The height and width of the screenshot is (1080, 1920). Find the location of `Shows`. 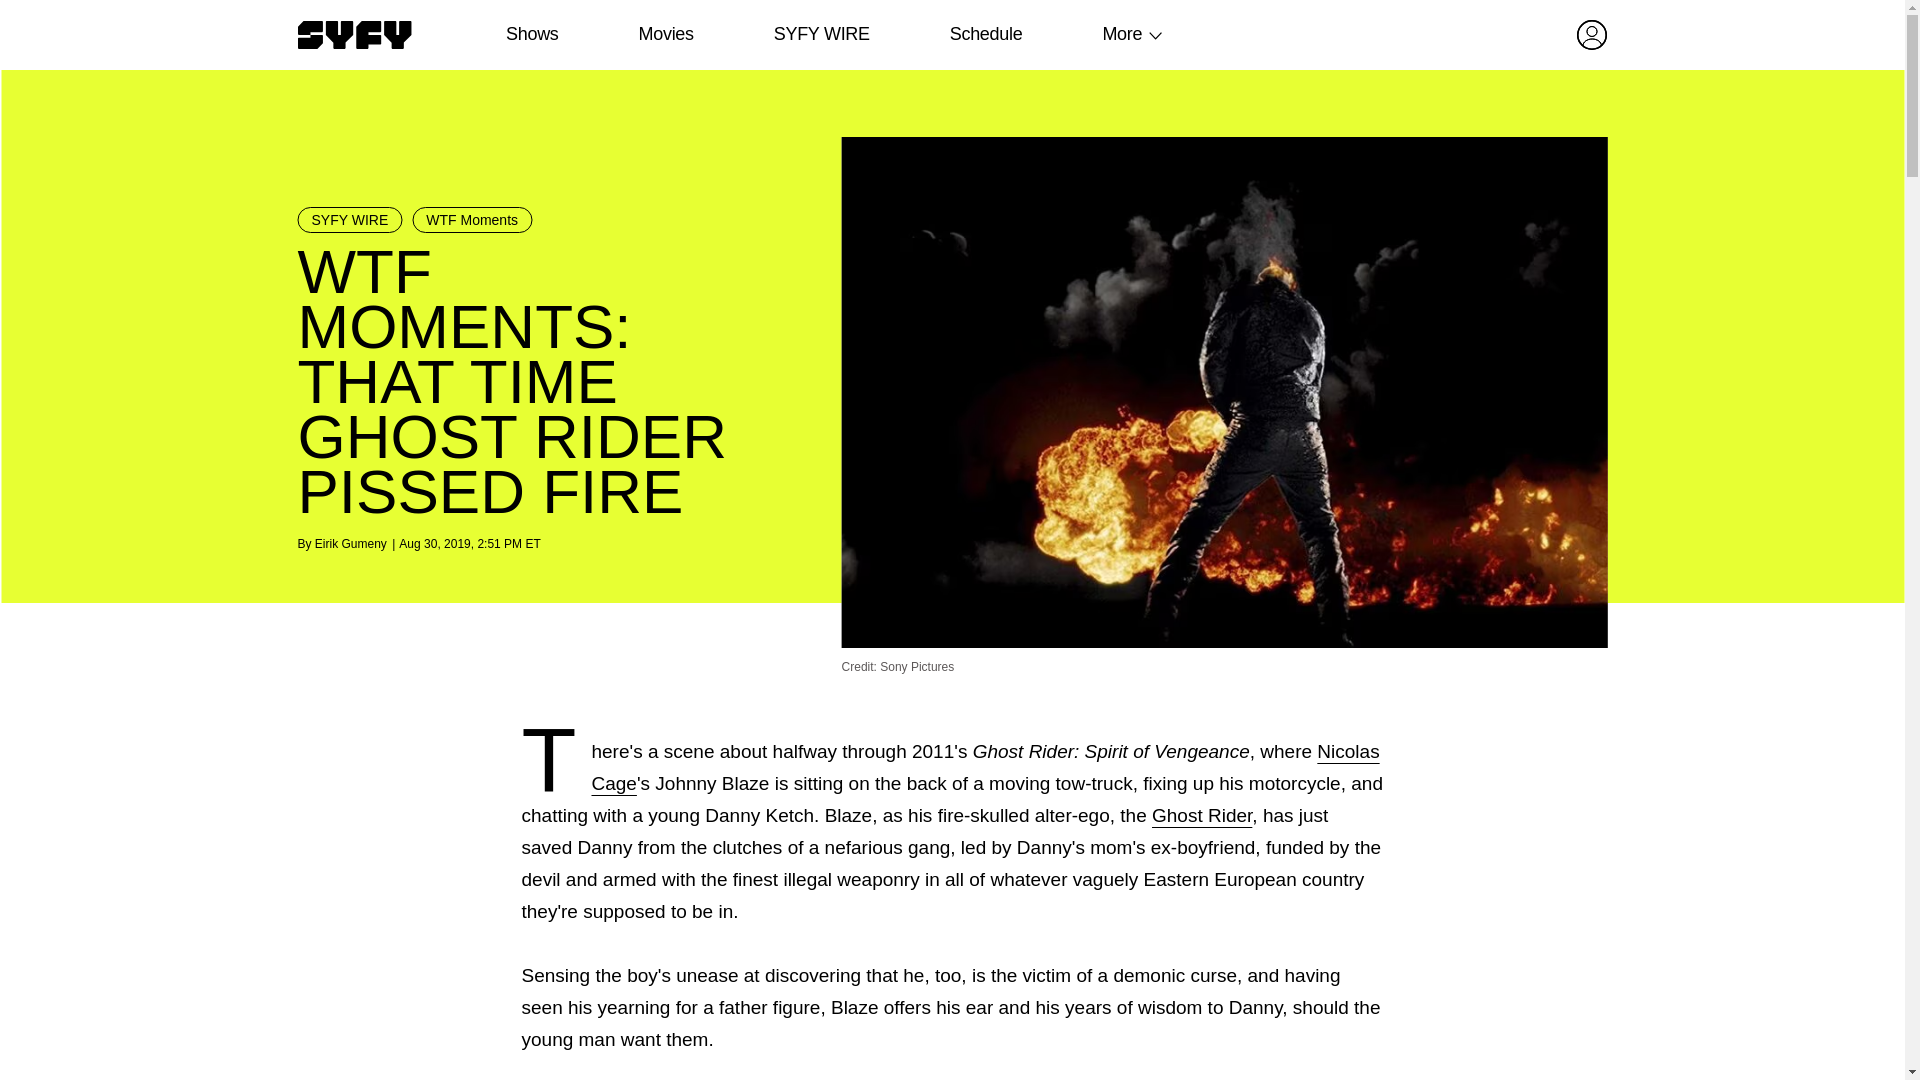

Shows is located at coordinates (532, 34).